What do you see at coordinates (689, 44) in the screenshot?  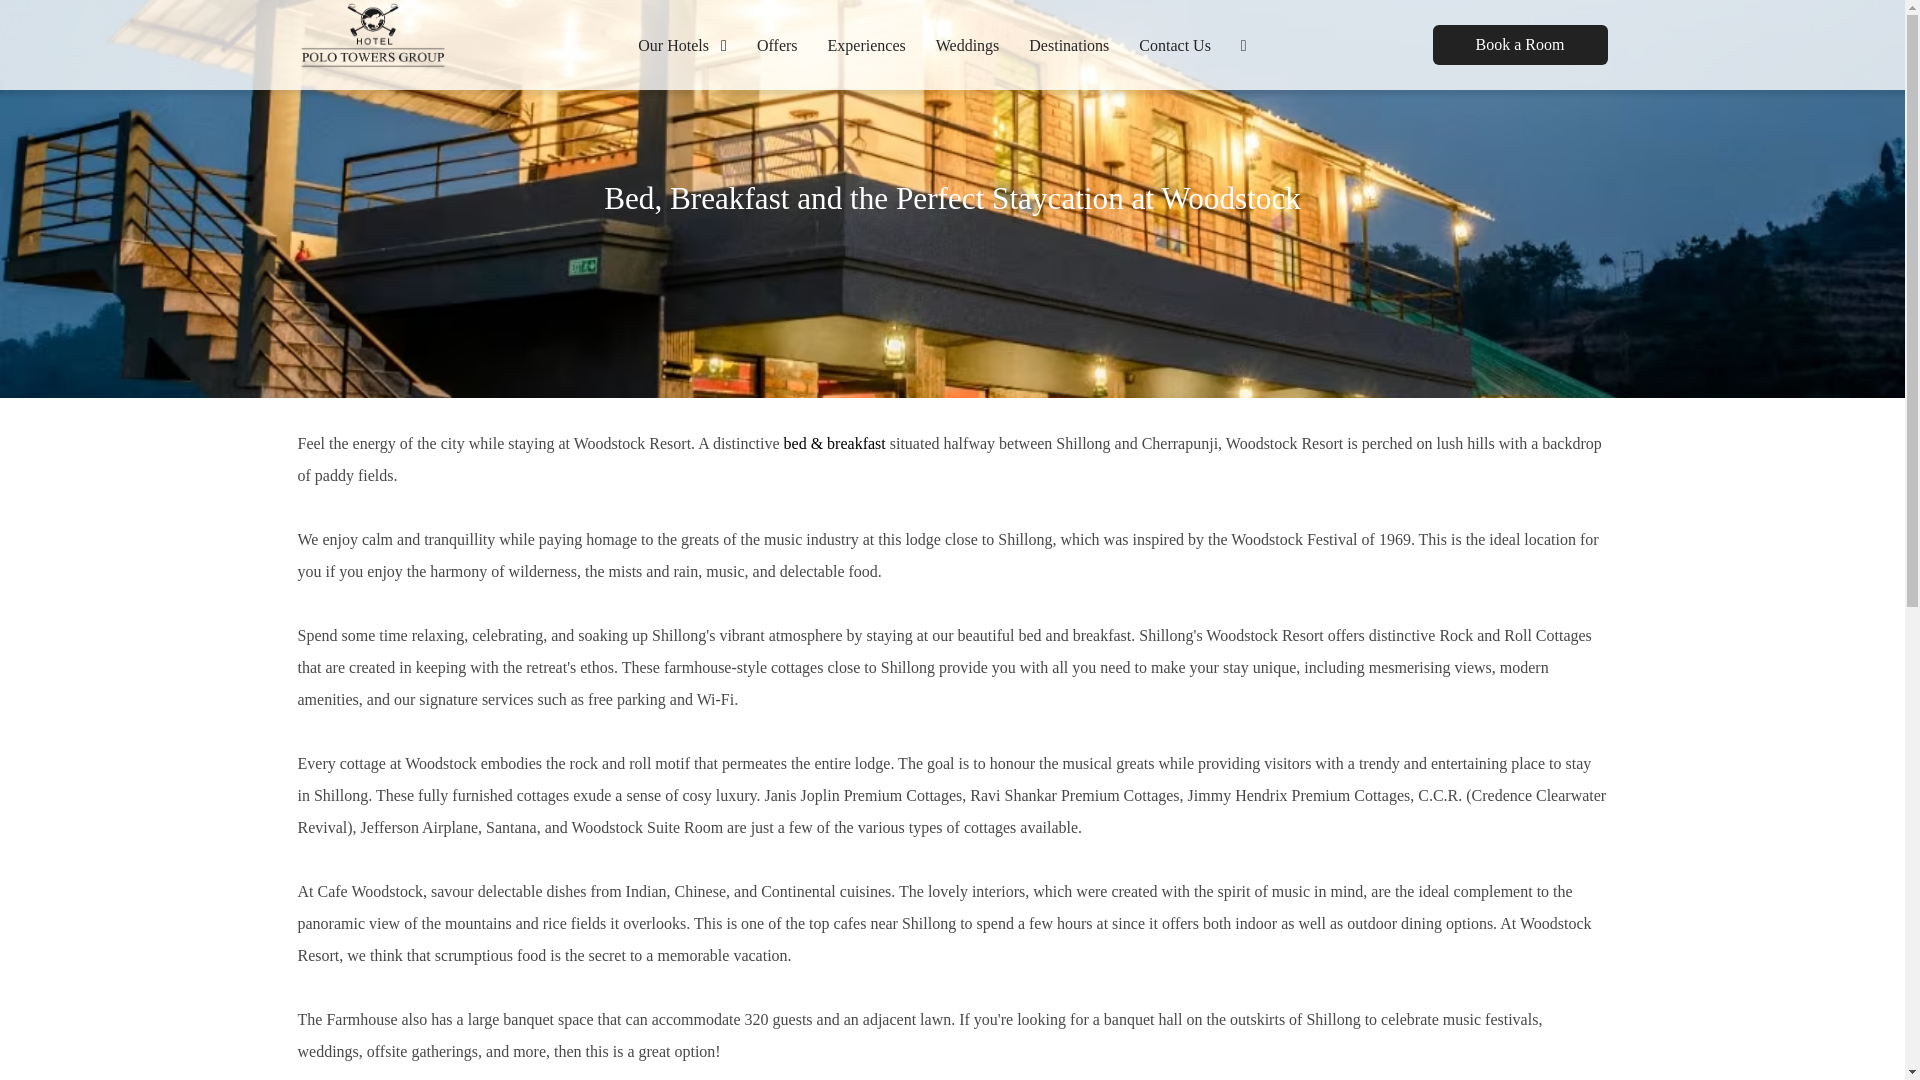 I see `Our Hotels` at bounding box center [689, 44].